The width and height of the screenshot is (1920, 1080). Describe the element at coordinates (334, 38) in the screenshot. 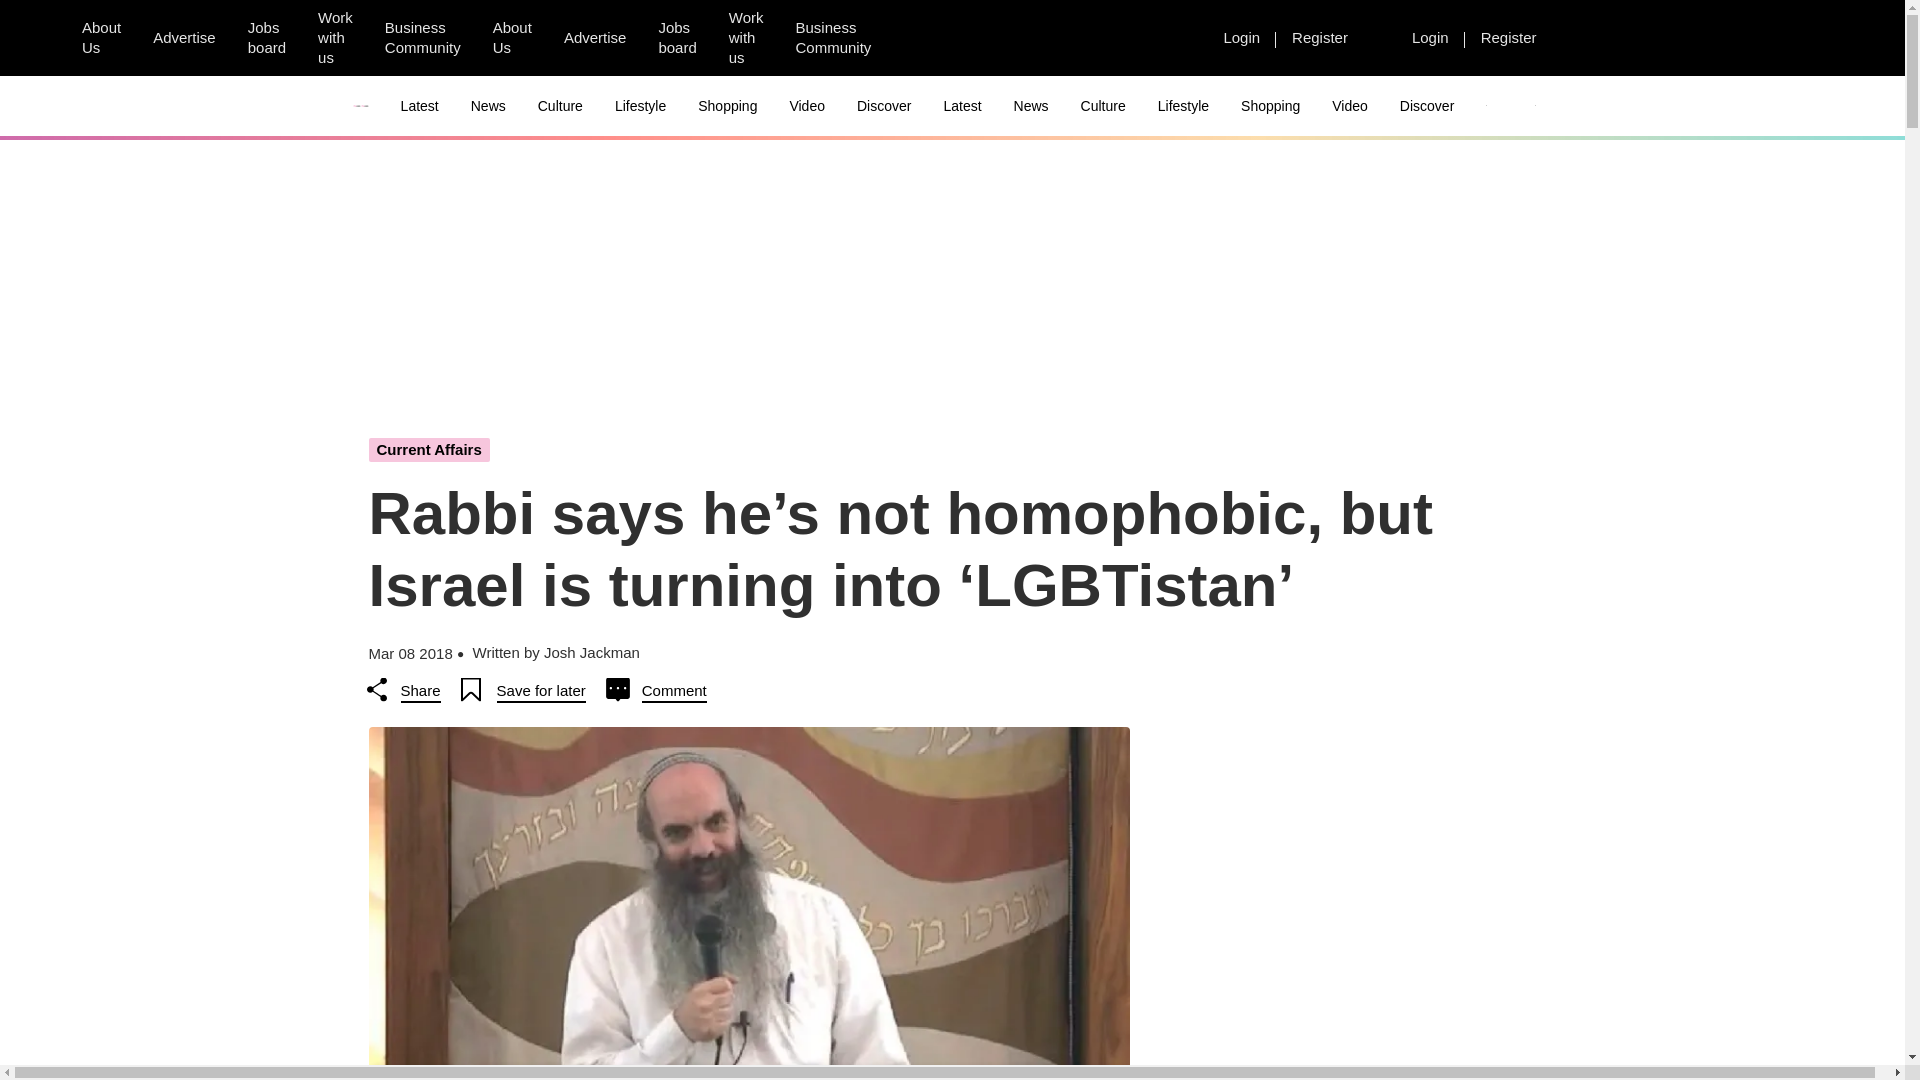

I see `Work with us` at that location.